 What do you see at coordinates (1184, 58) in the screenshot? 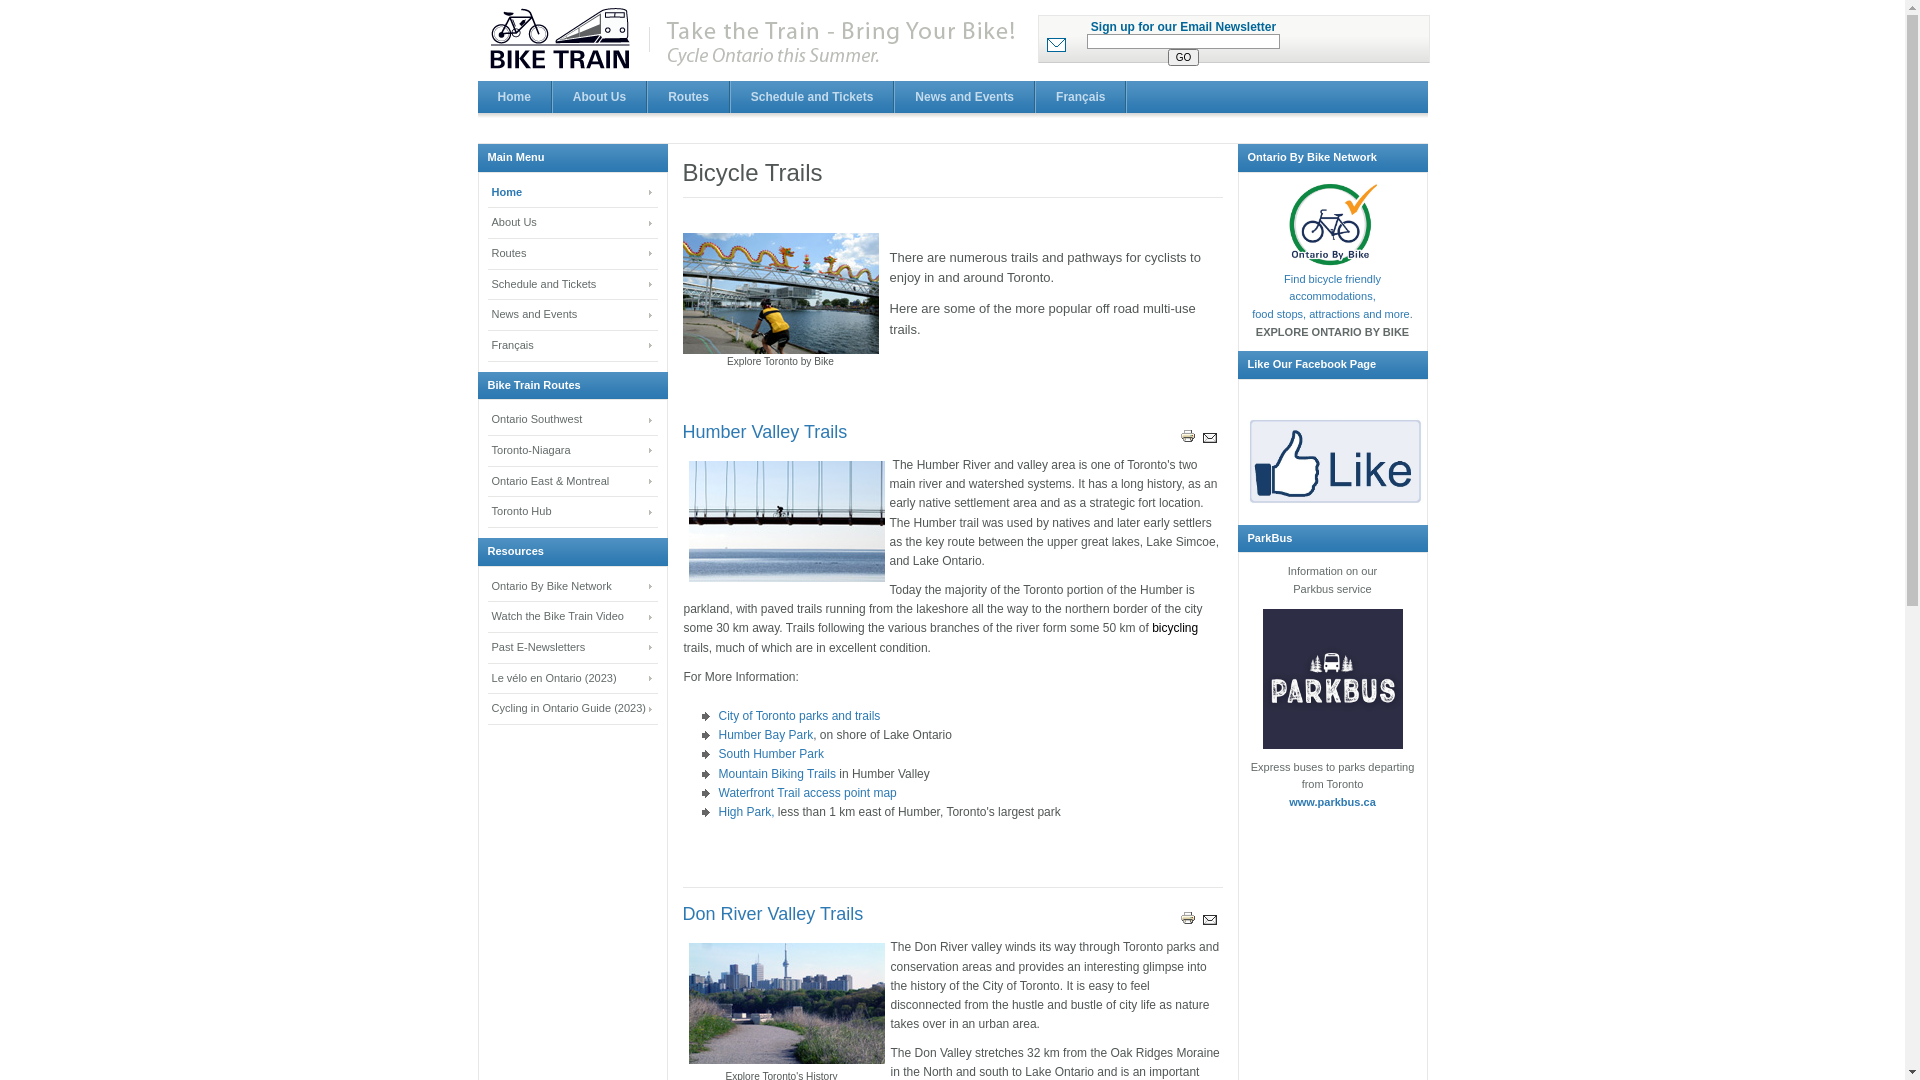
I see `GO` at bounding box center [1184, 58].